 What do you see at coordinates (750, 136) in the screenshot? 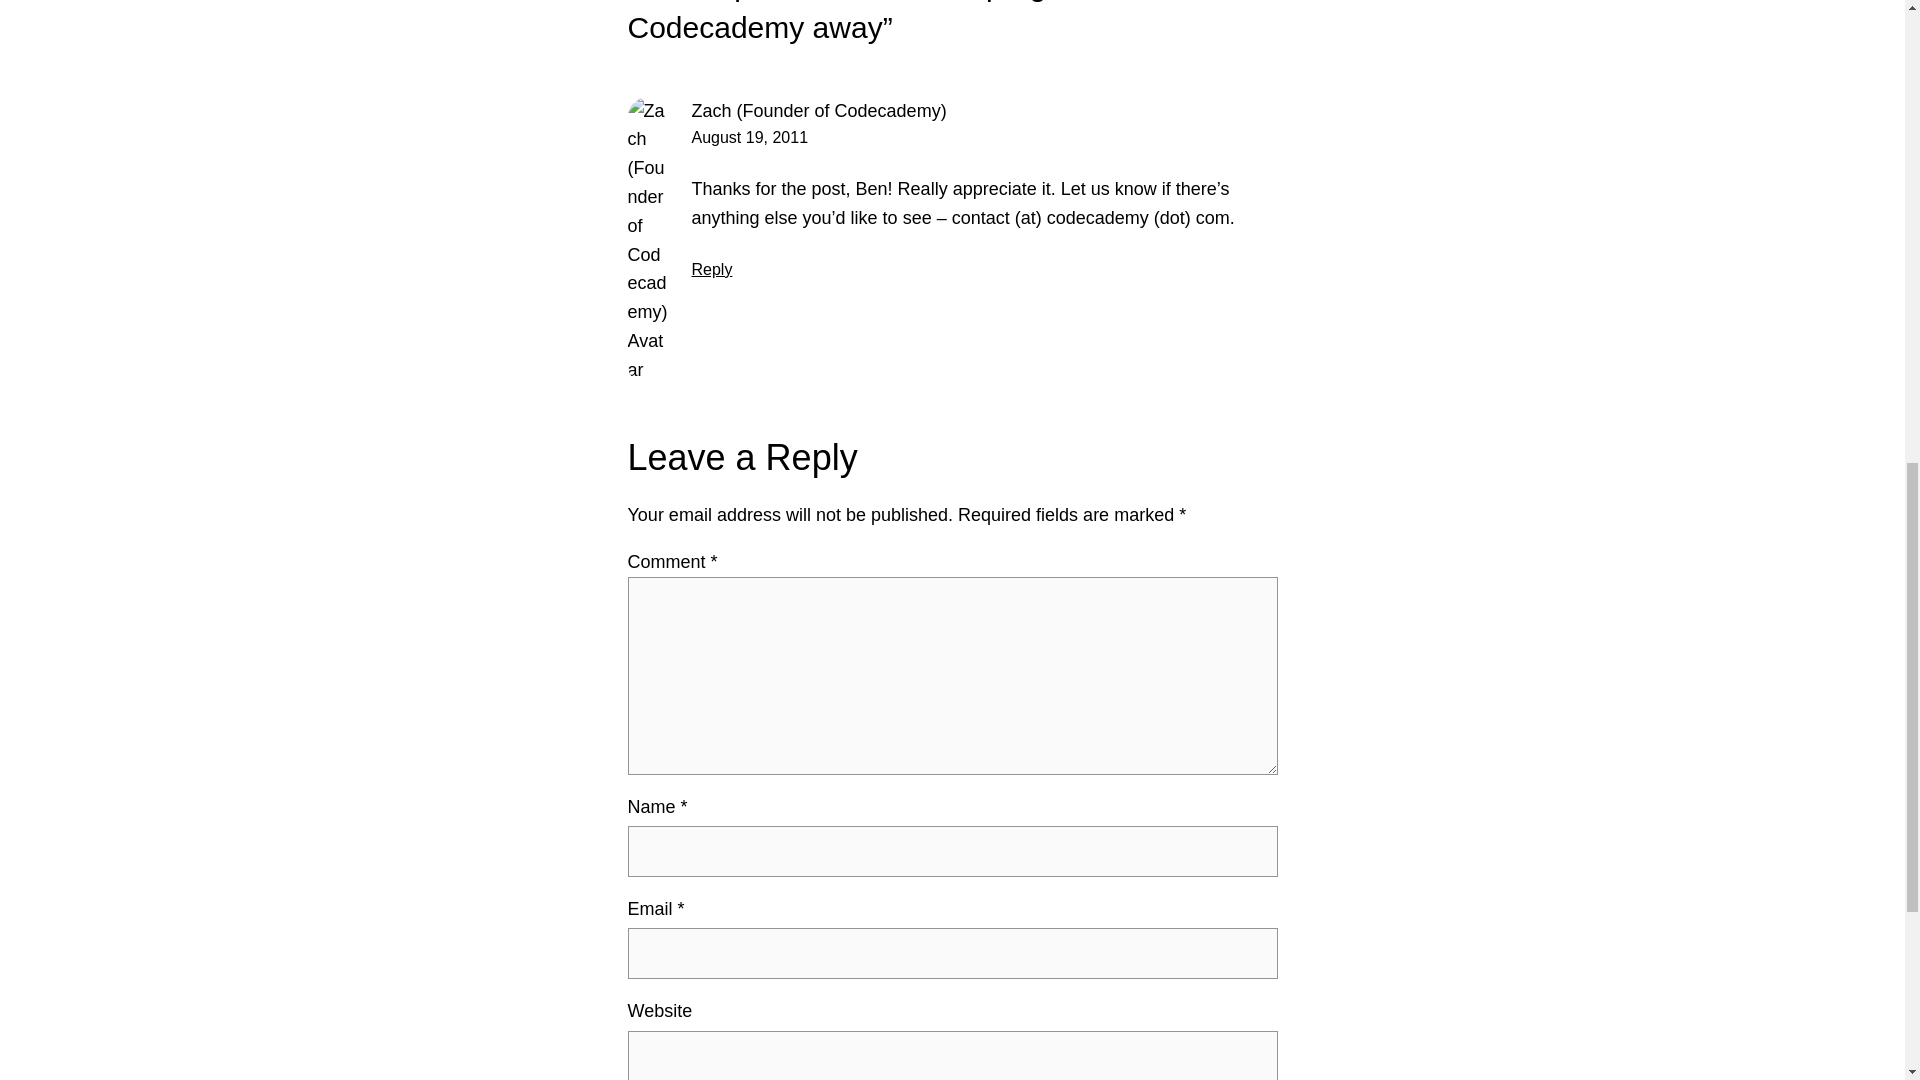
I see `August 19, 2011` at bounding box center [750, 136].